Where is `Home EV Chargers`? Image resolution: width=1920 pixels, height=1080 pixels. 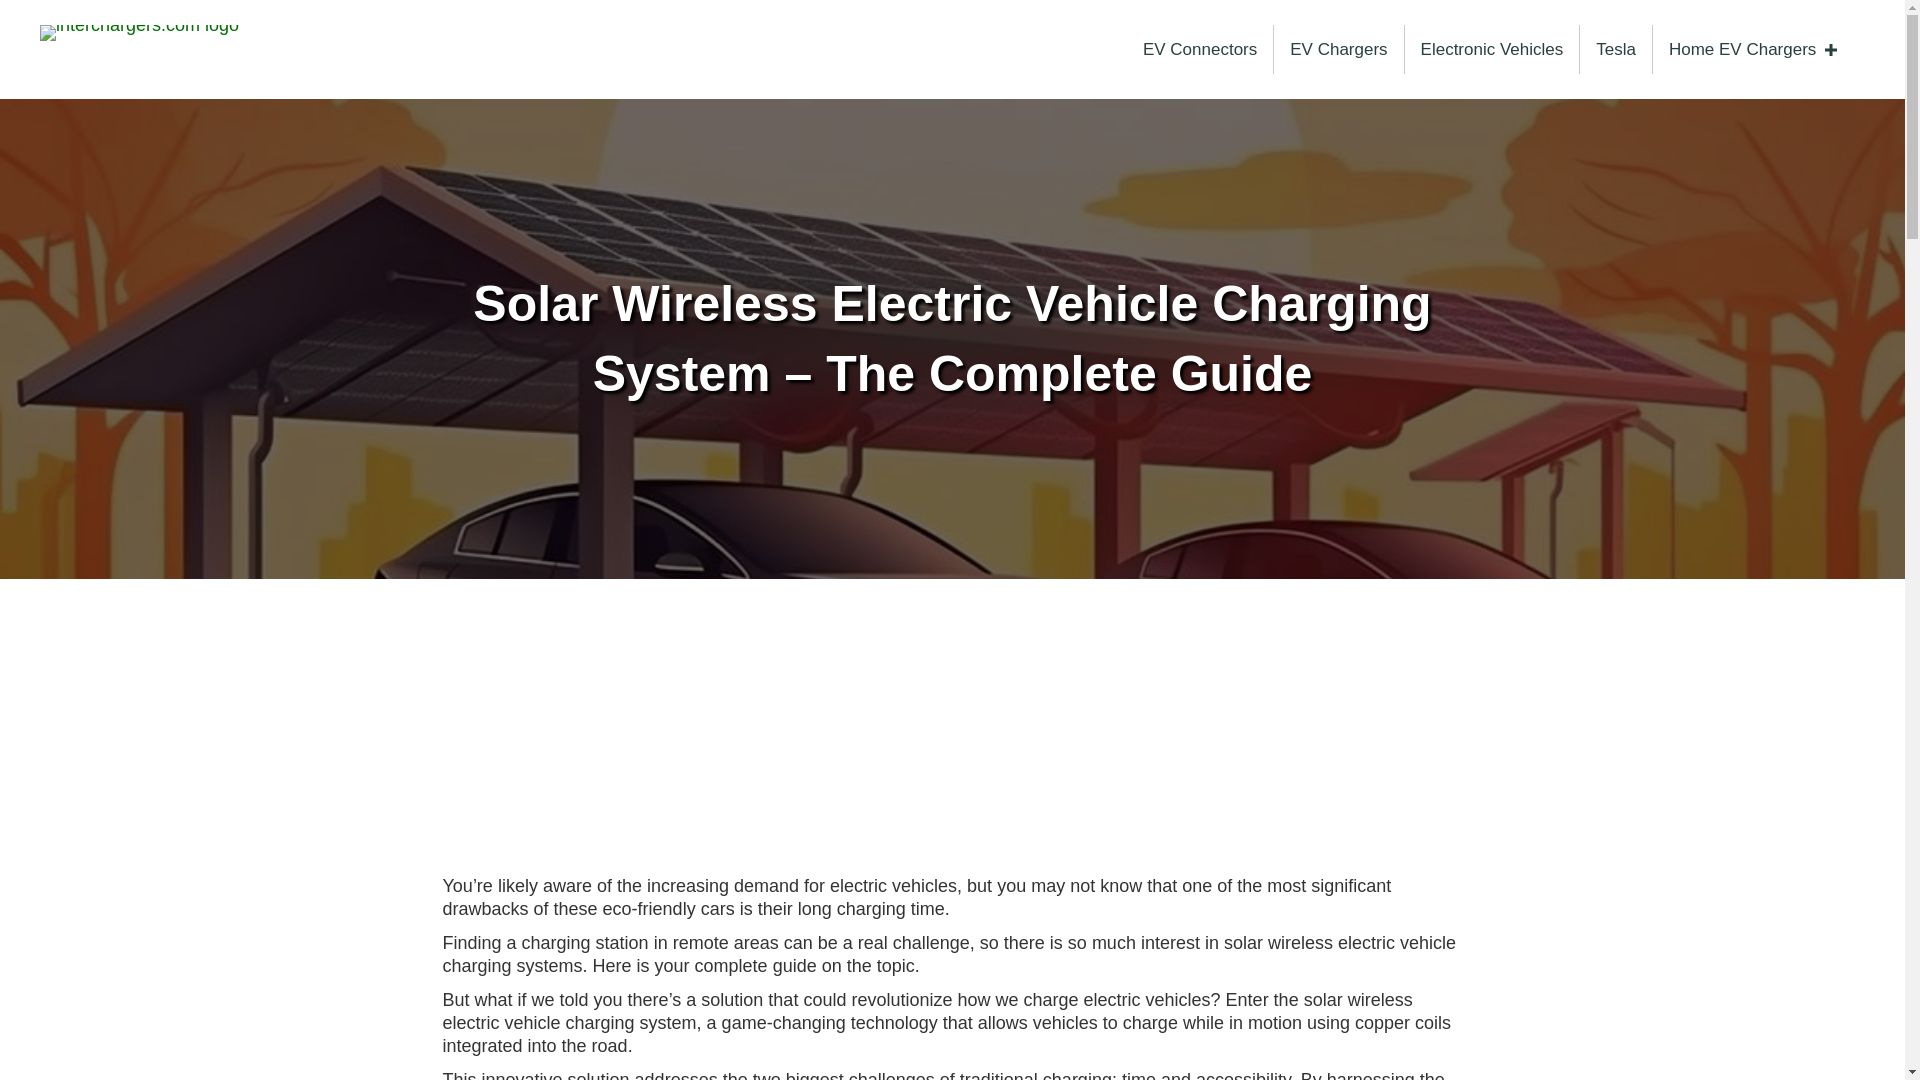
Home EV Chargers is located at coordinates (1749, 49).